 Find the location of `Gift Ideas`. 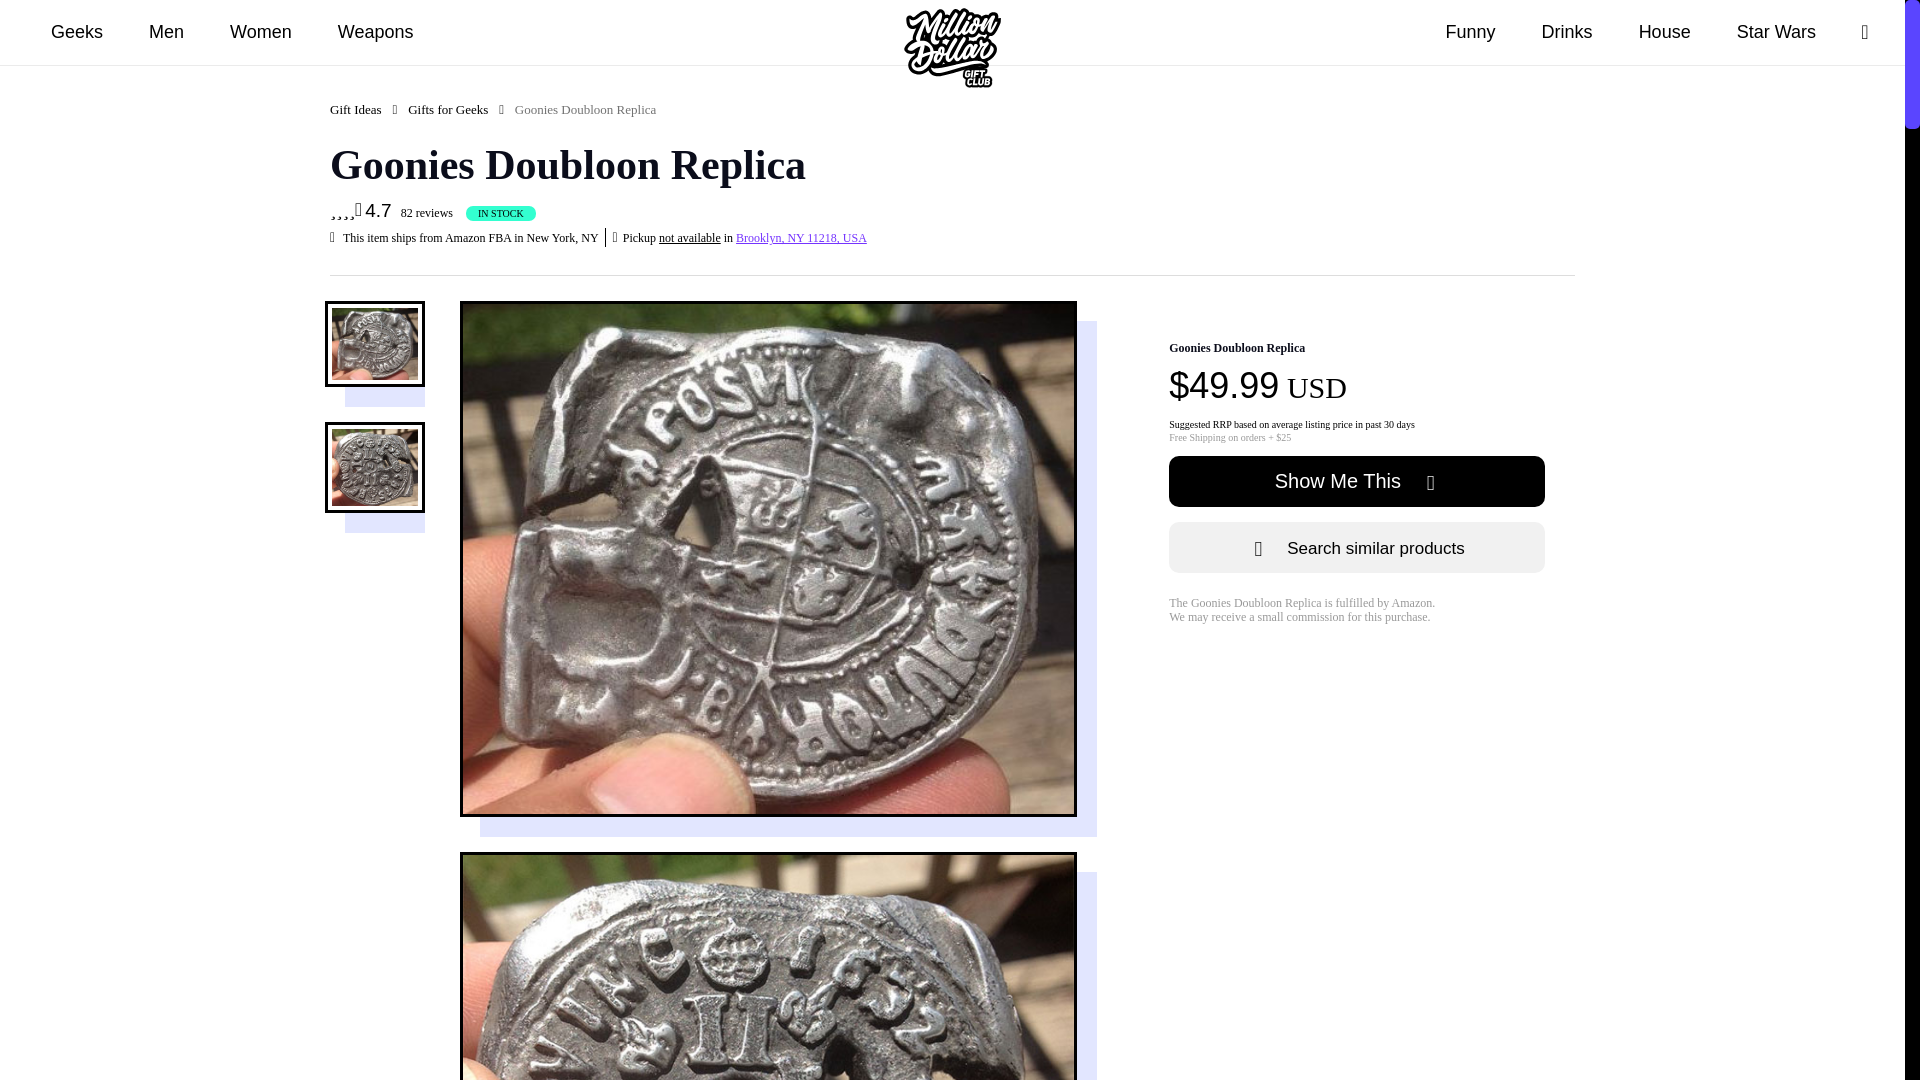

Gift Ideas is located at coordinates (356, 109).